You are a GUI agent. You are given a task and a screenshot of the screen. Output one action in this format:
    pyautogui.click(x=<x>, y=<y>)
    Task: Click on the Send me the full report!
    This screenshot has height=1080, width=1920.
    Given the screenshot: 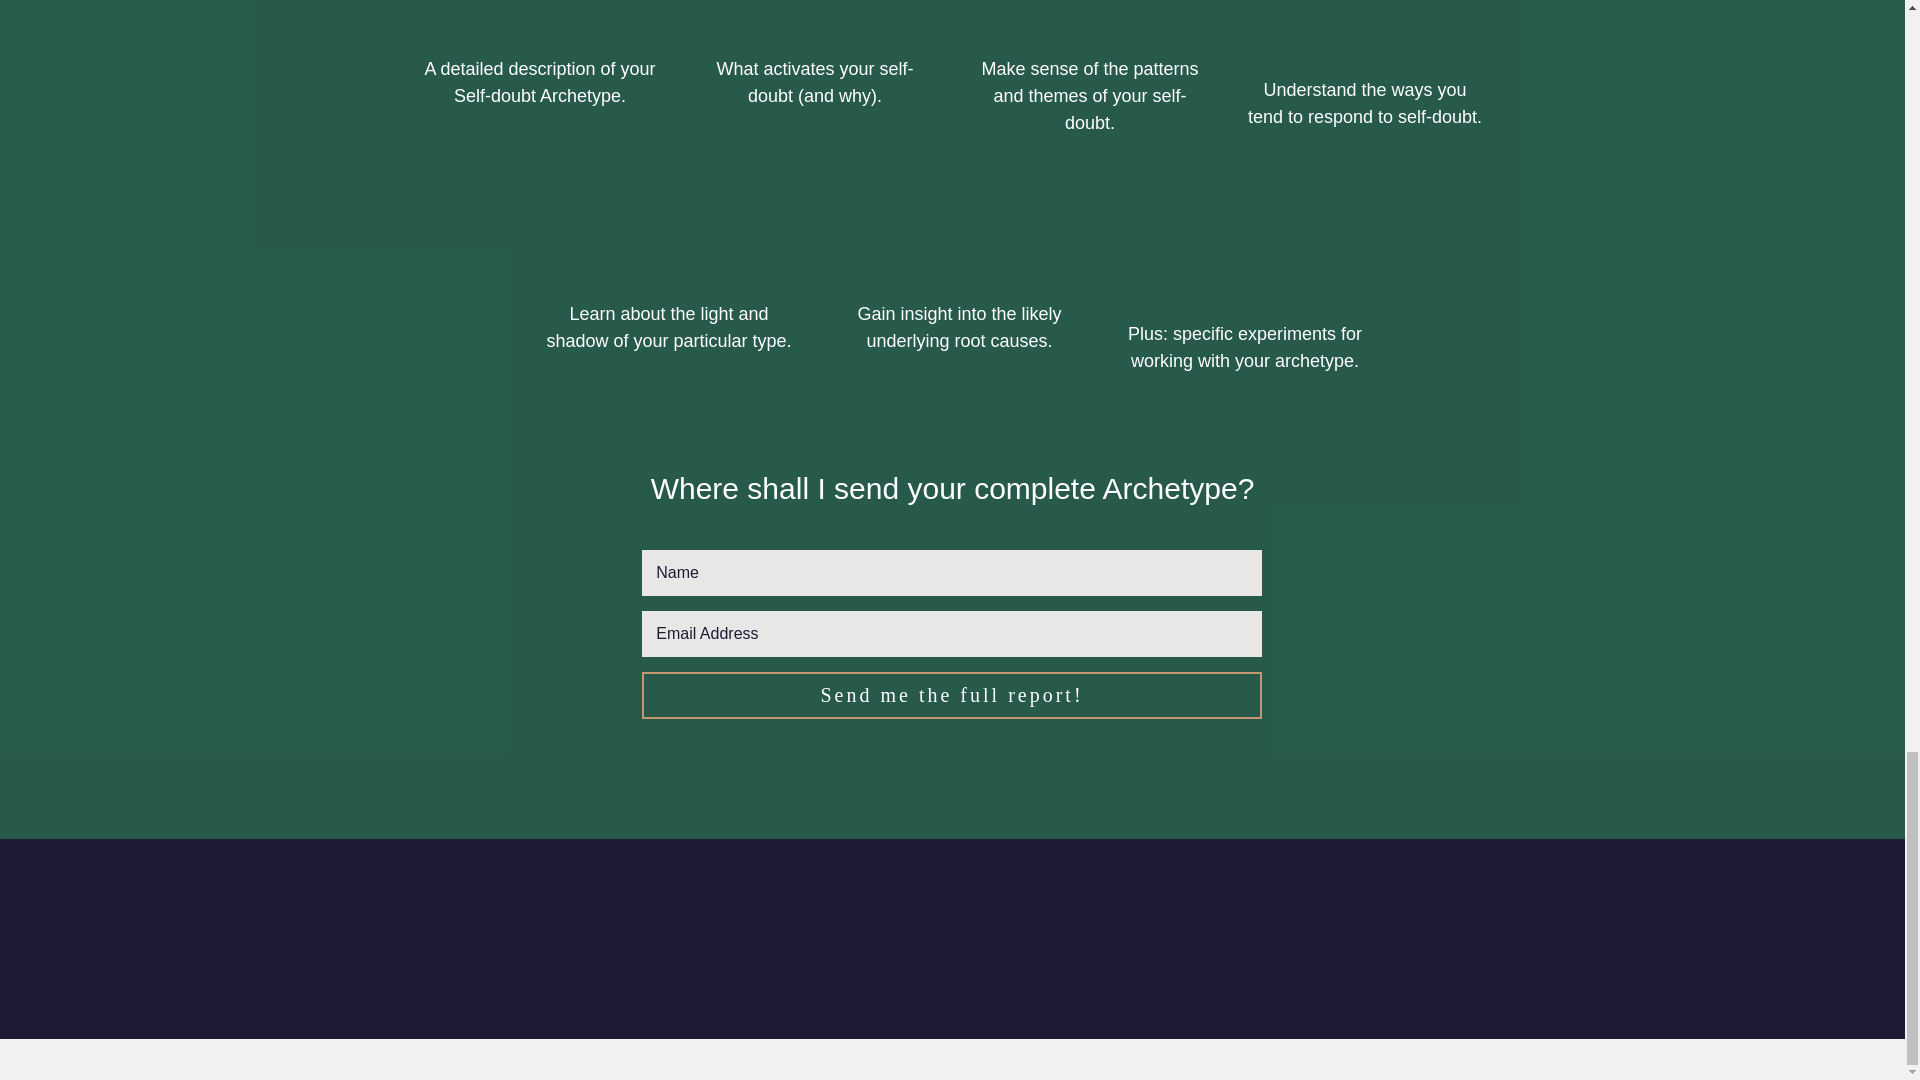 What is the action you would take?
    pyautogui.click(x=951, y=695)
    